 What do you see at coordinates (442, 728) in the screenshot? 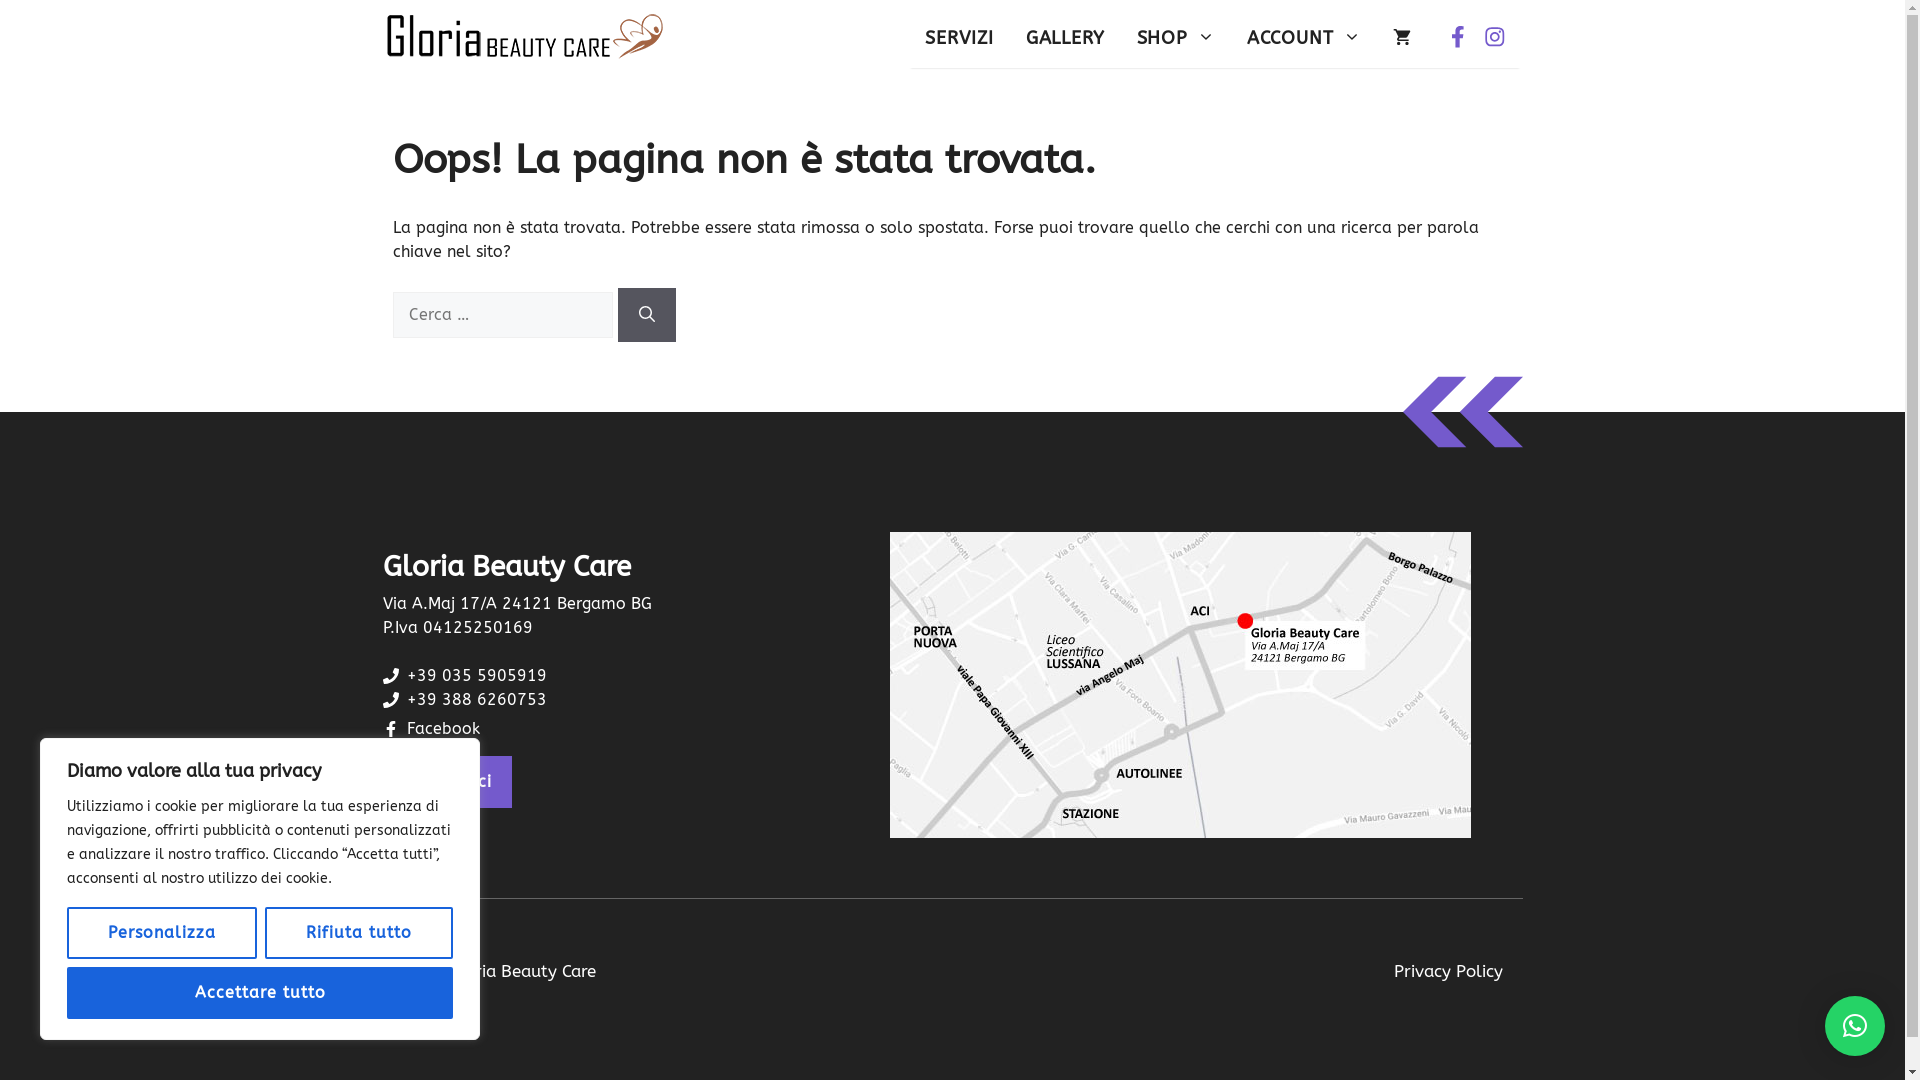
I see `Facebook` at bounding box center [442, 728].